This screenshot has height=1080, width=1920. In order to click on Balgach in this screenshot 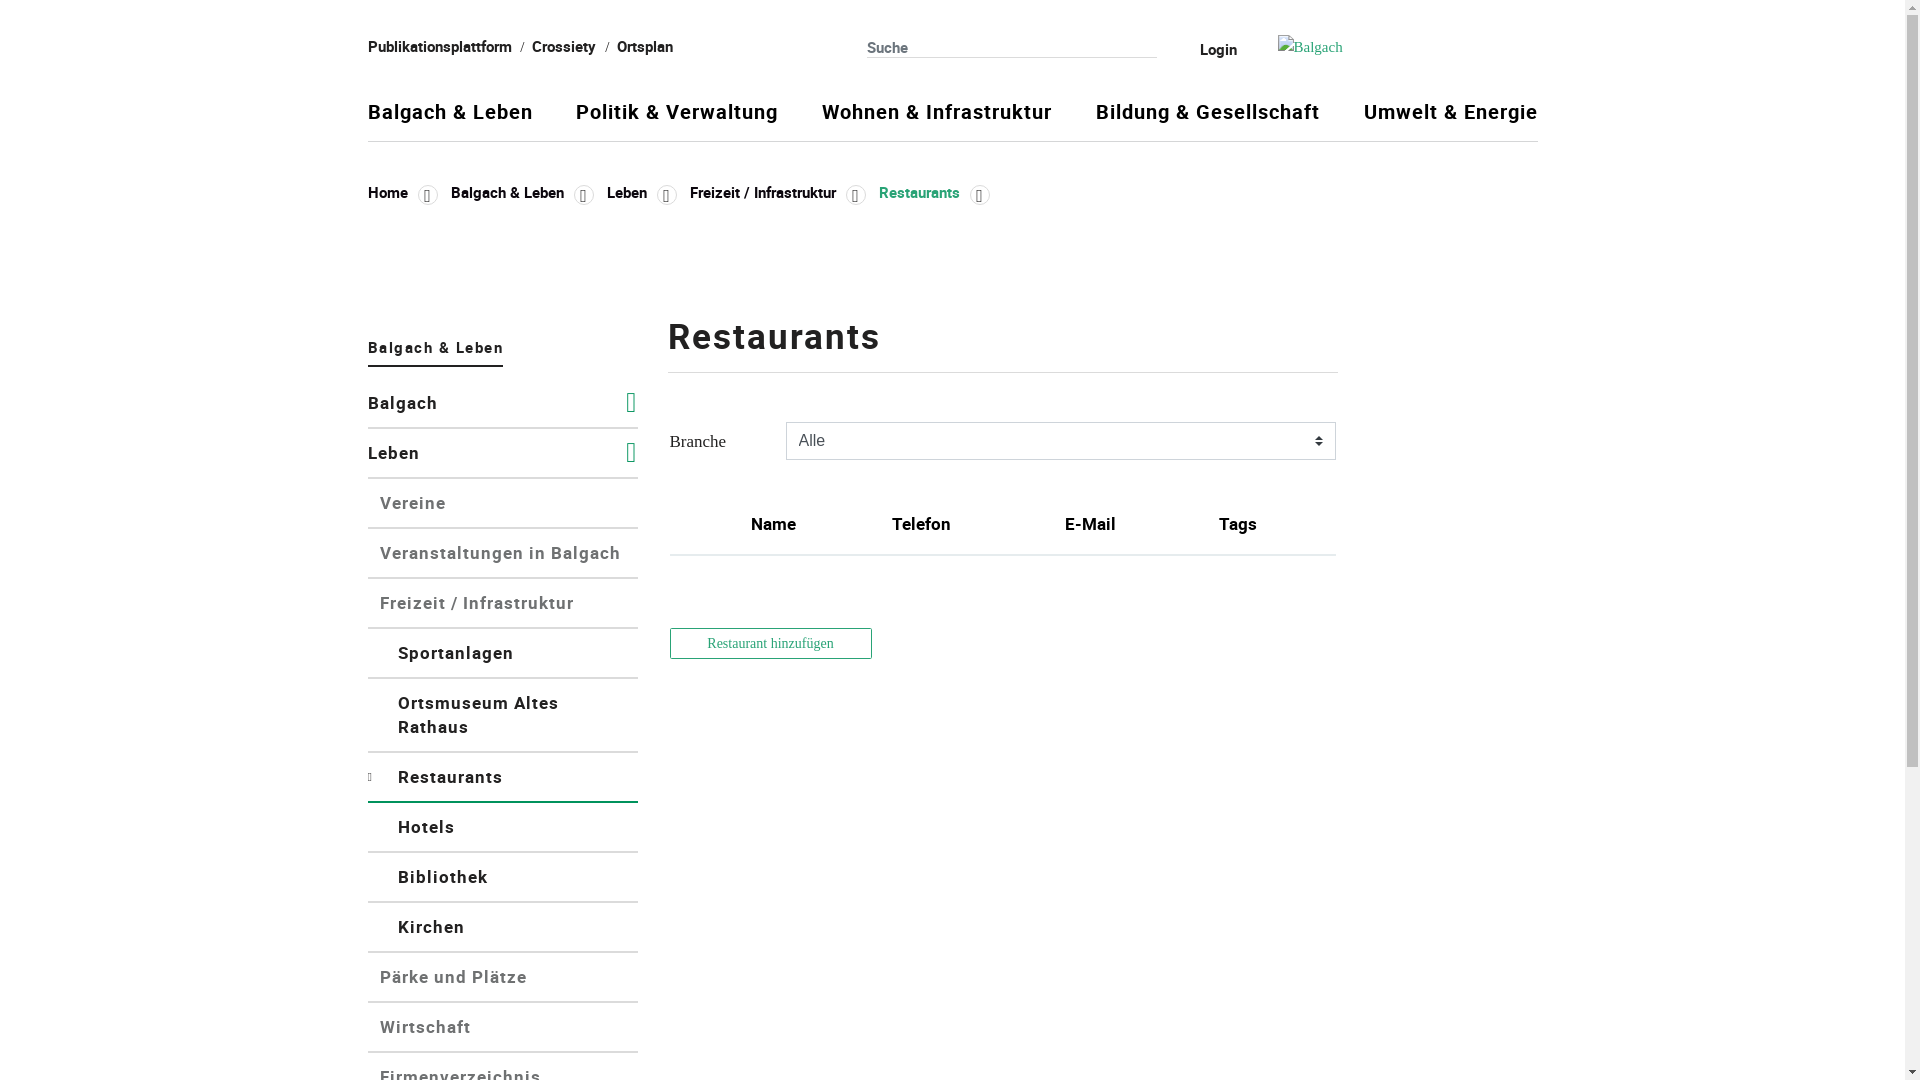, I will do `click(503, 404)`.